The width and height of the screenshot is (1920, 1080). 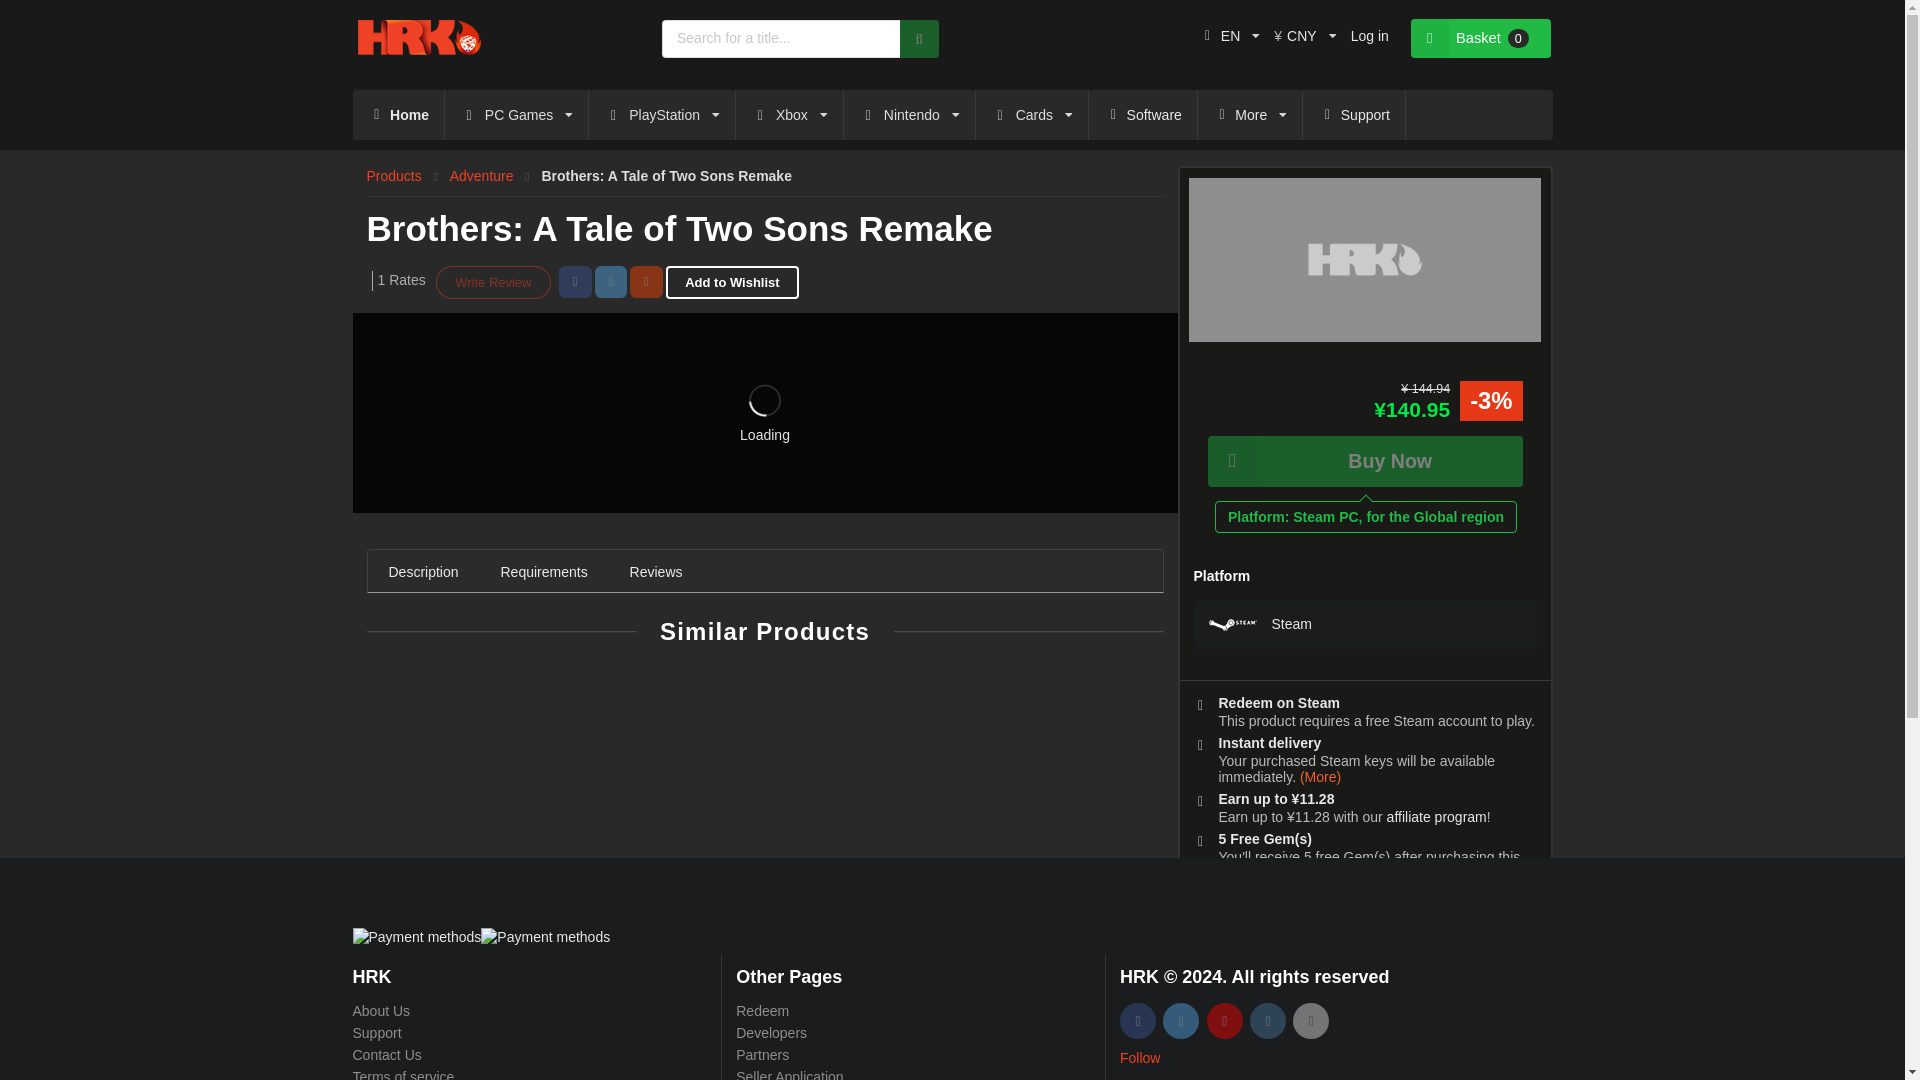 What do you see at coordinates (419, 38) in the screenshot?
I see `hrkgame.com` at bounding box center [419, 38].